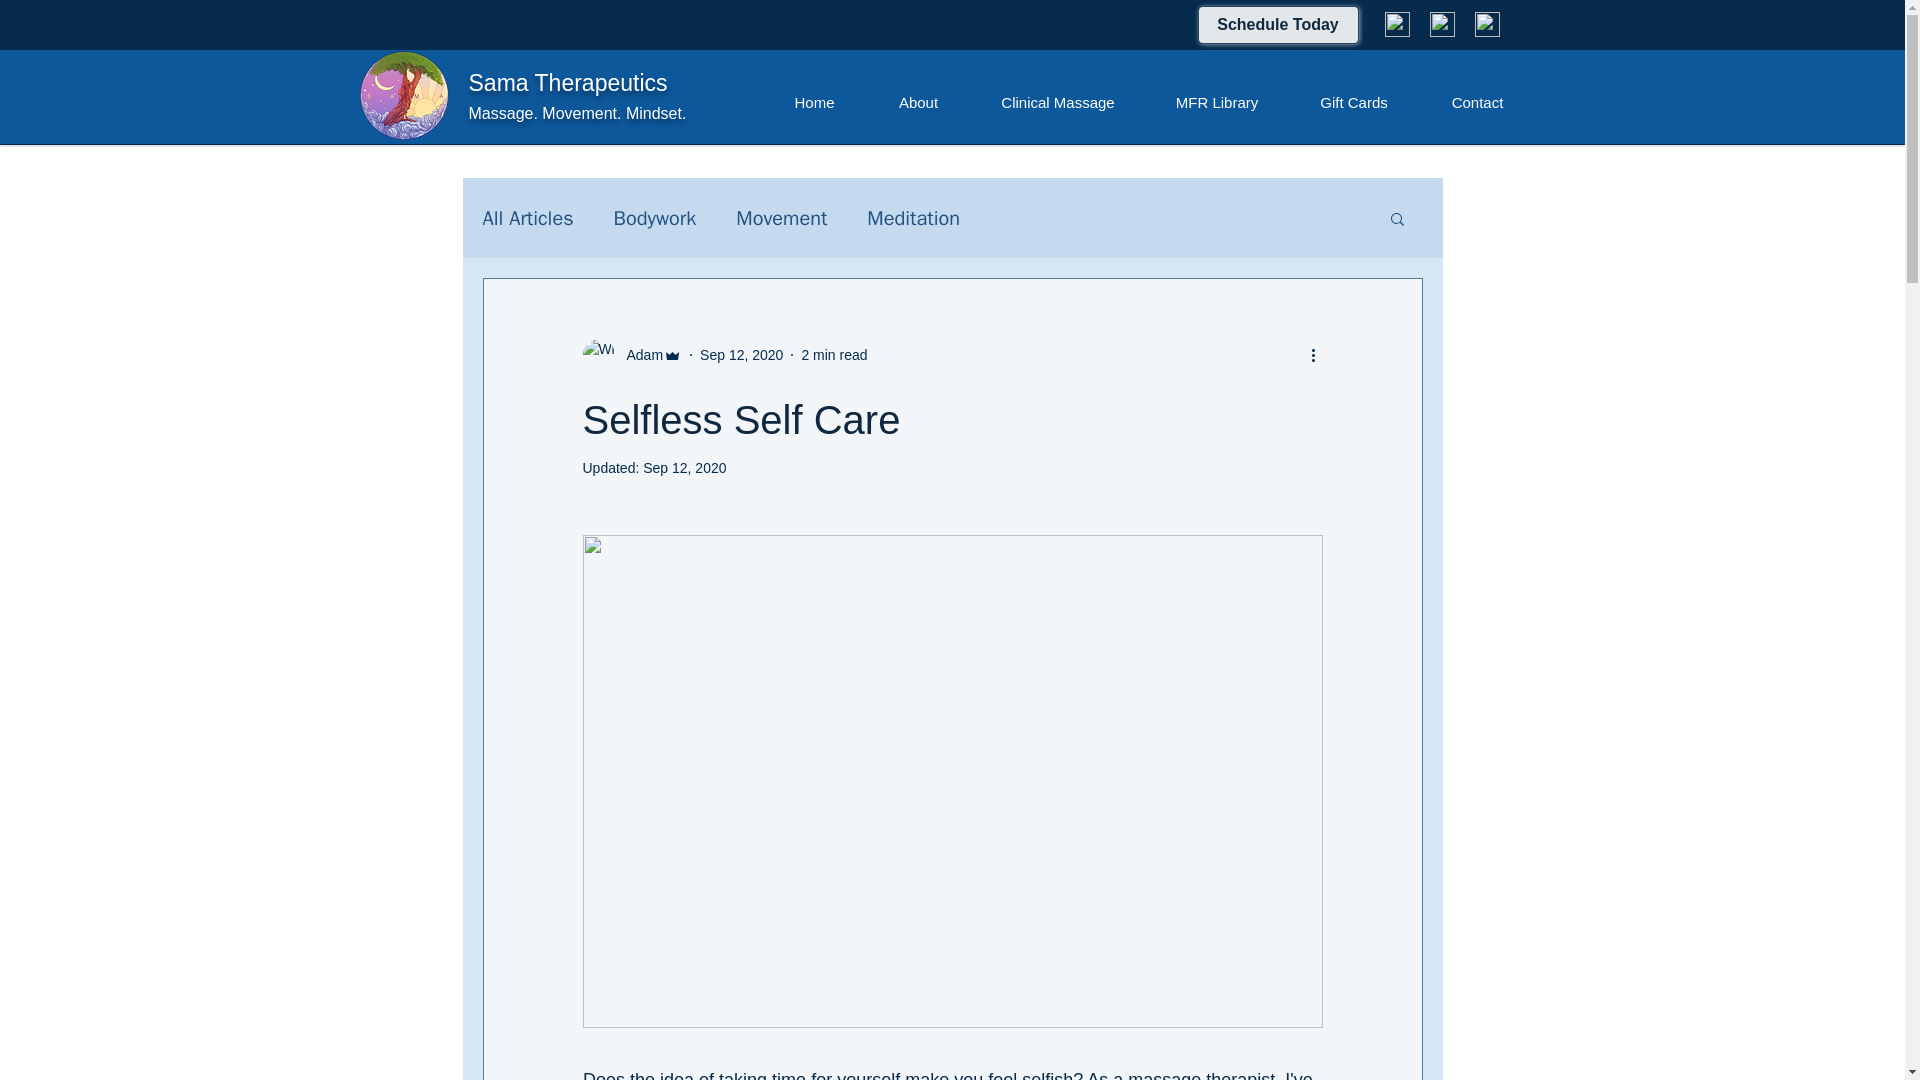 The height and width of the screenshot is (1080, 1920). Describe the element at coordinates (917, 103) in the screenshot. I see `About` at that location.